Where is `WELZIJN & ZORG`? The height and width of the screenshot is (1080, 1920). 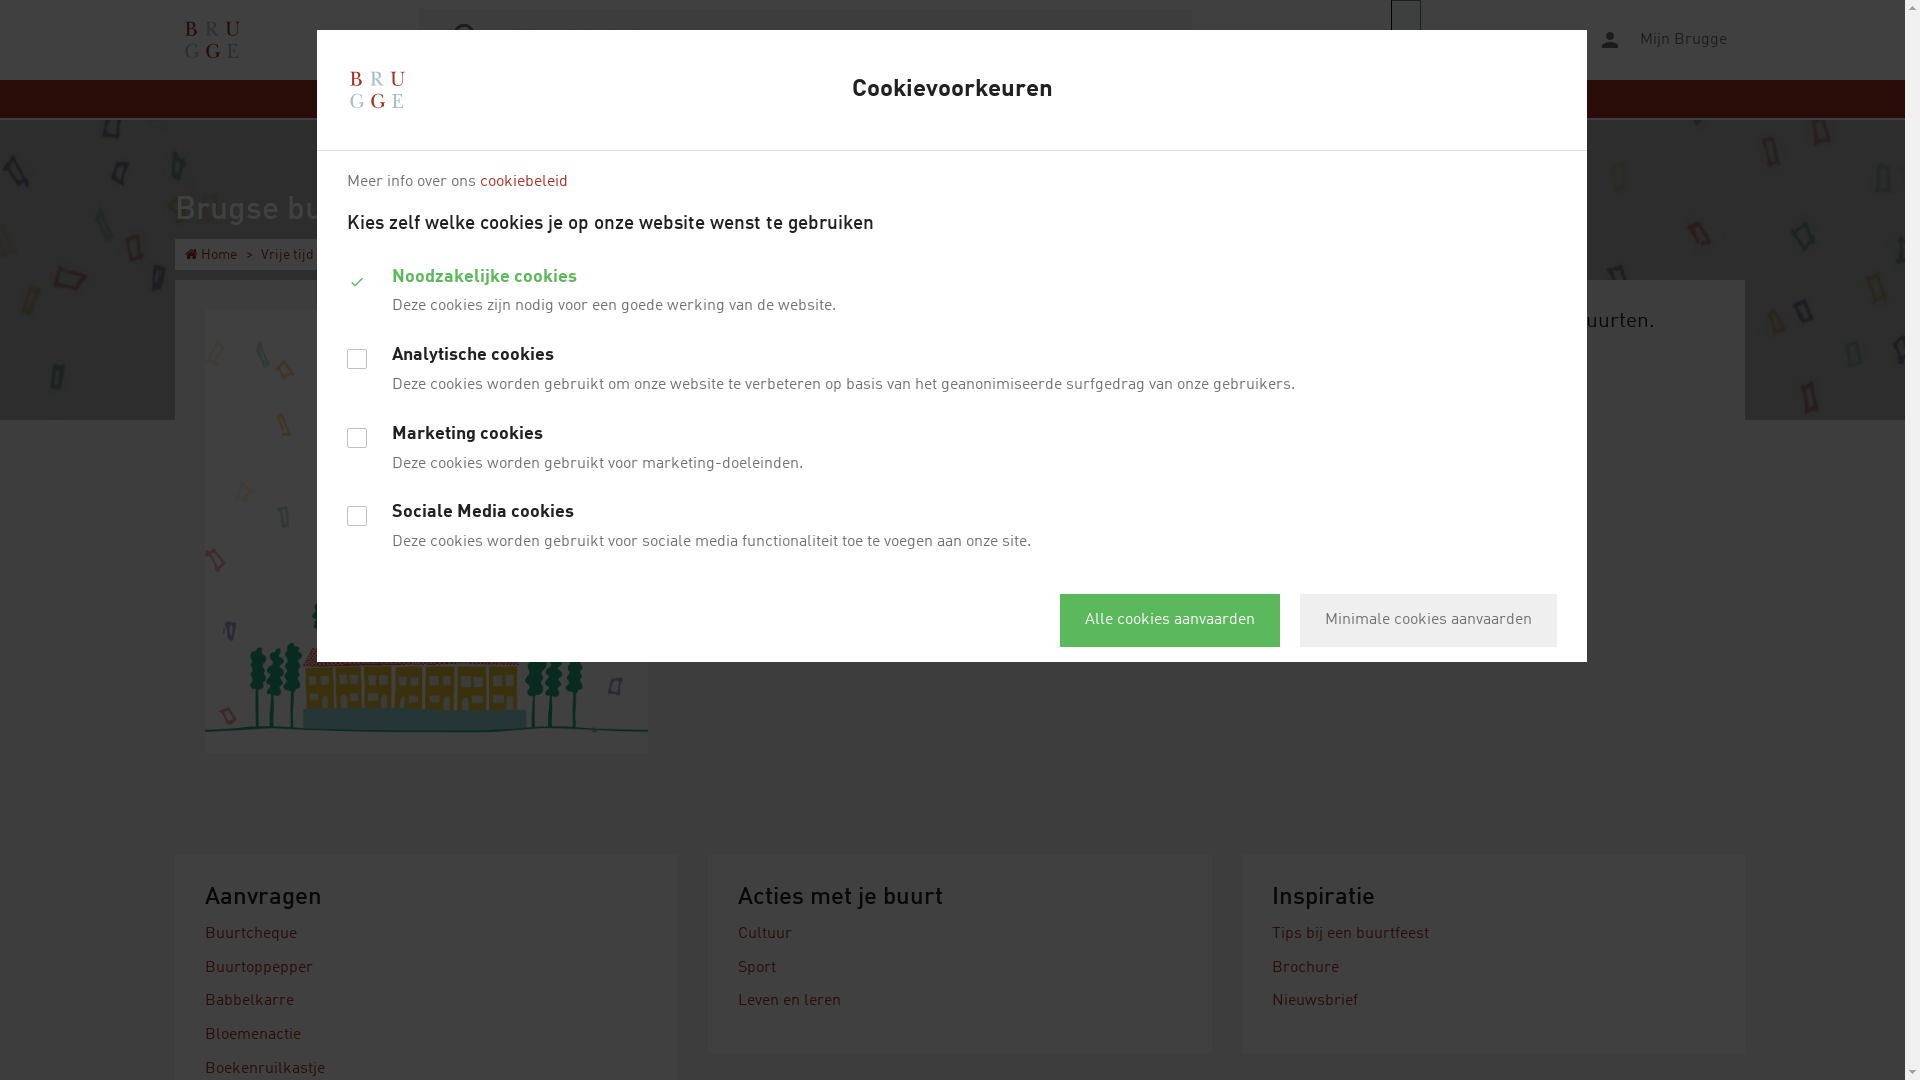
WELZIJN & ZORG is located at coordinates (1213, 99).